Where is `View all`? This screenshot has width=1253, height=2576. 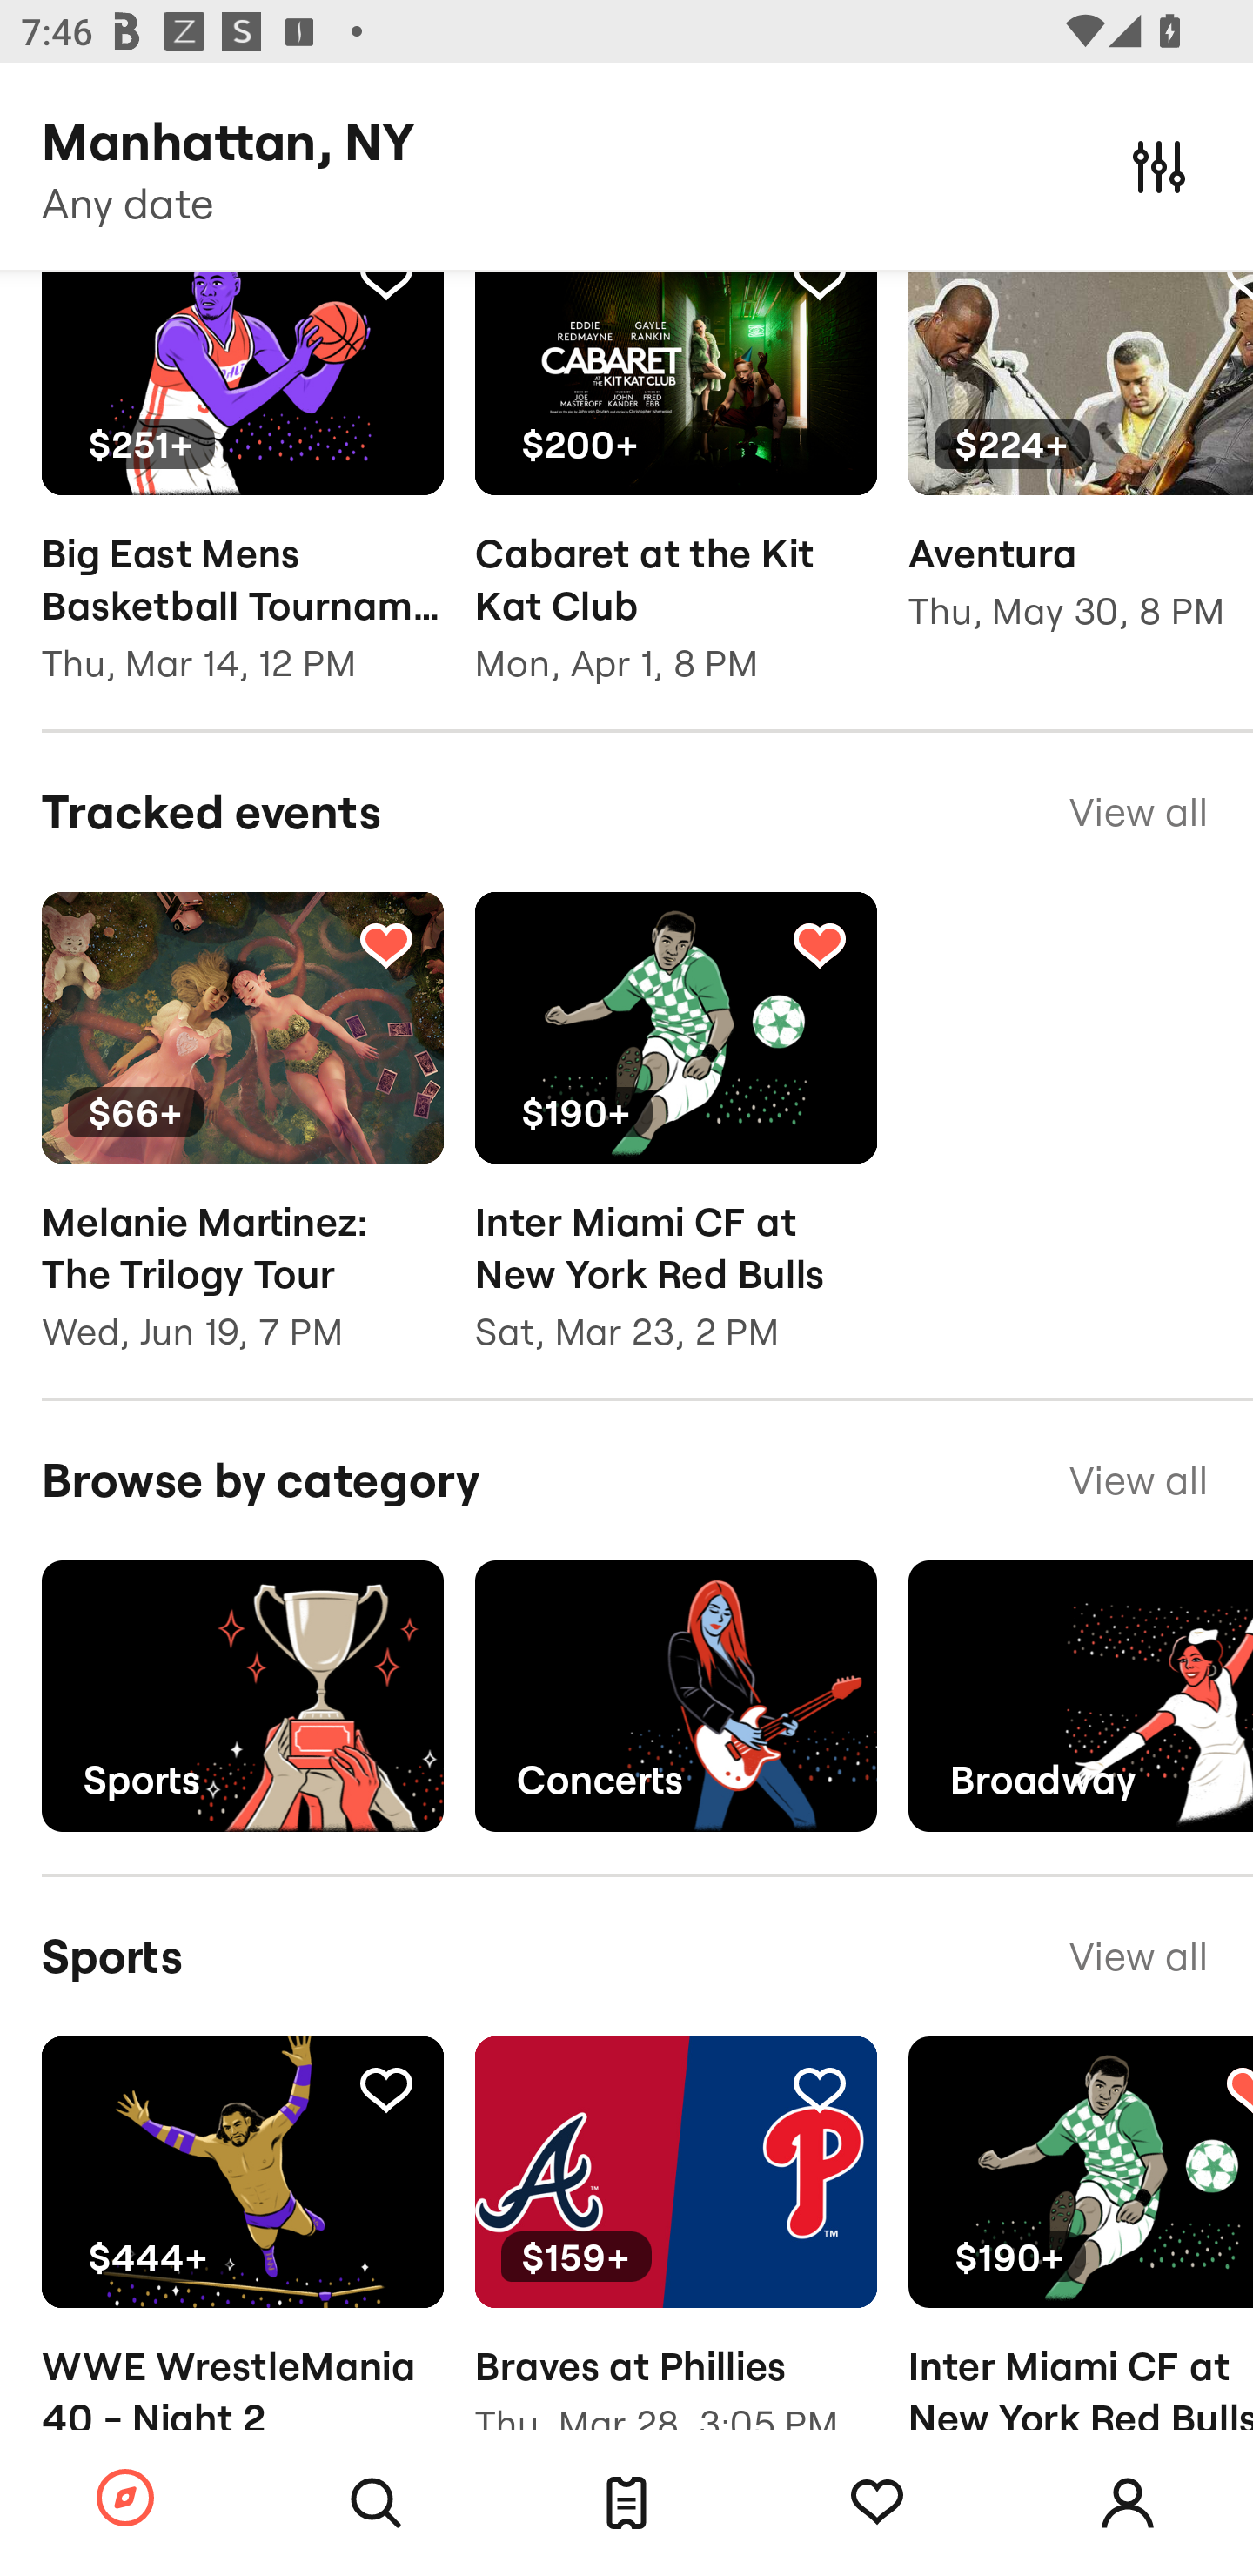 View all is located at coordinates (1138, 1957).